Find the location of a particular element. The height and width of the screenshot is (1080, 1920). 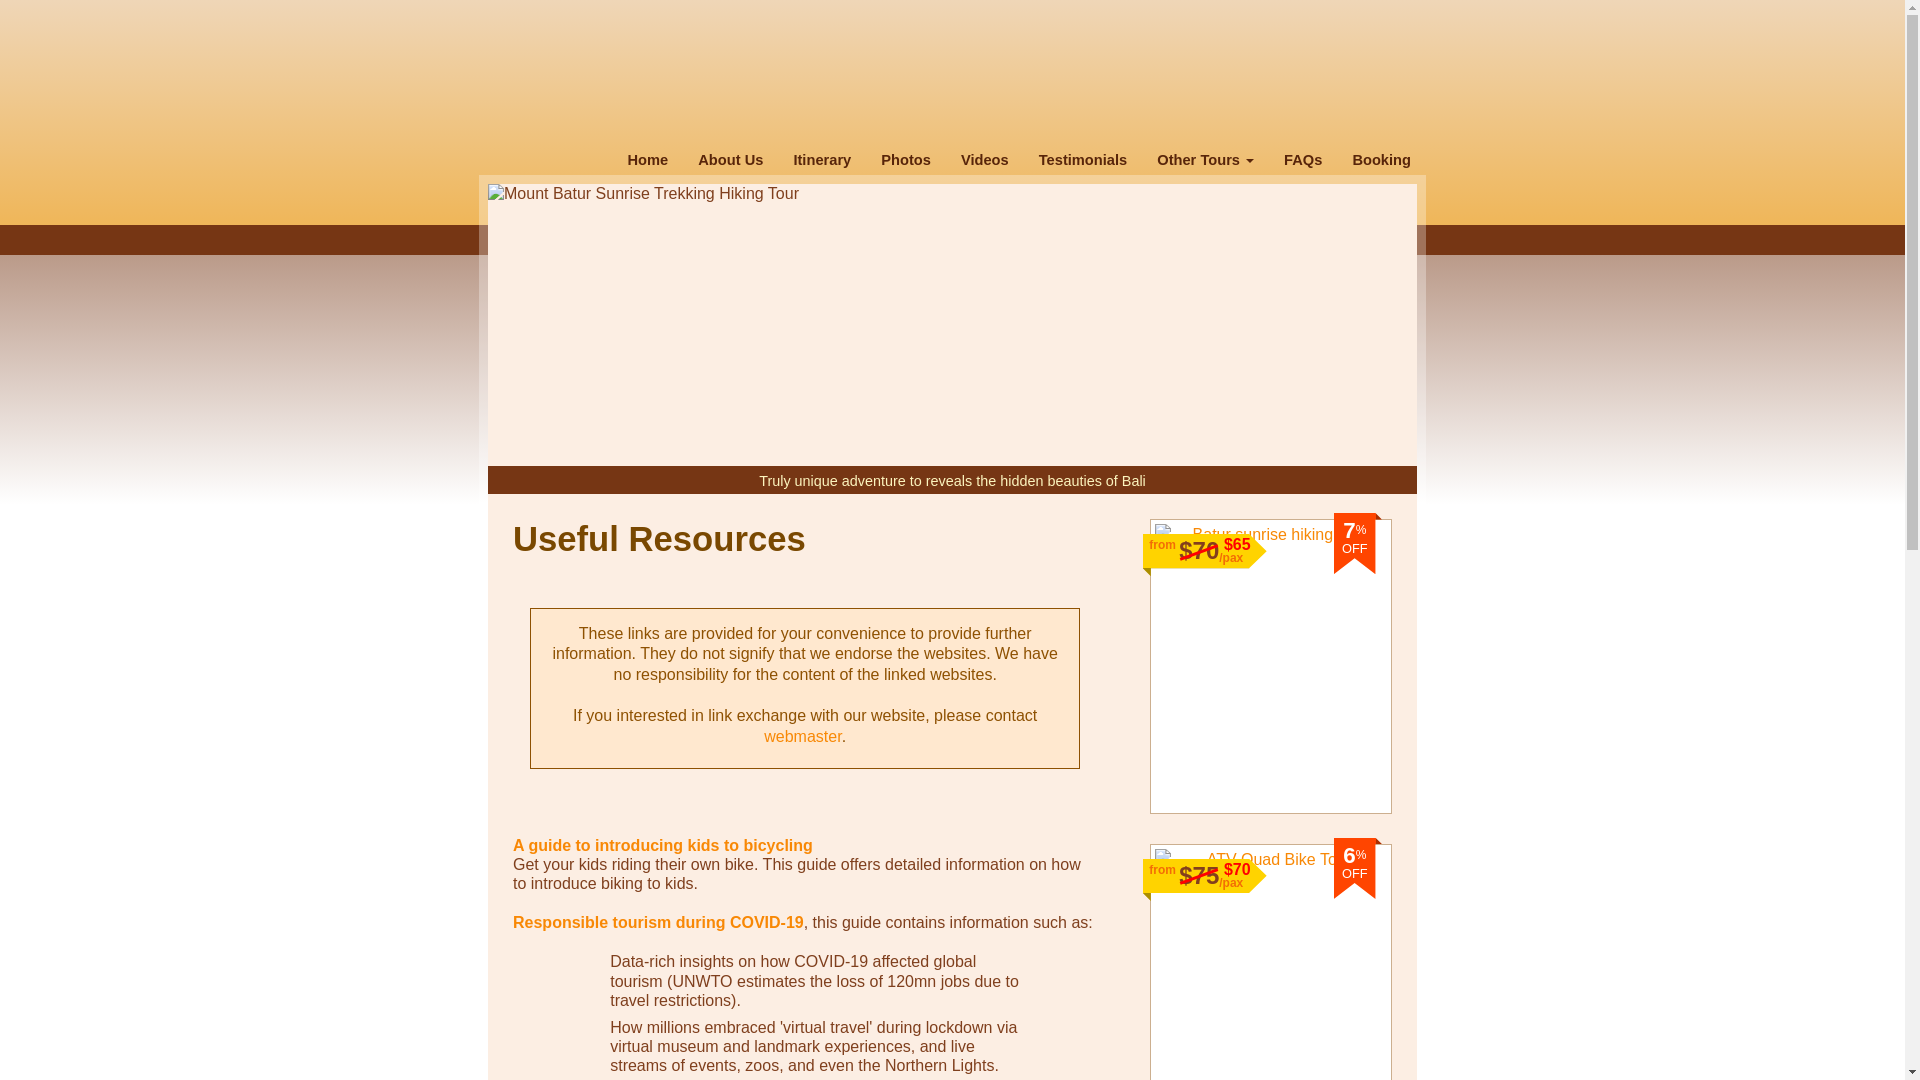

Videos Collection is located at coordinates (984, 159).